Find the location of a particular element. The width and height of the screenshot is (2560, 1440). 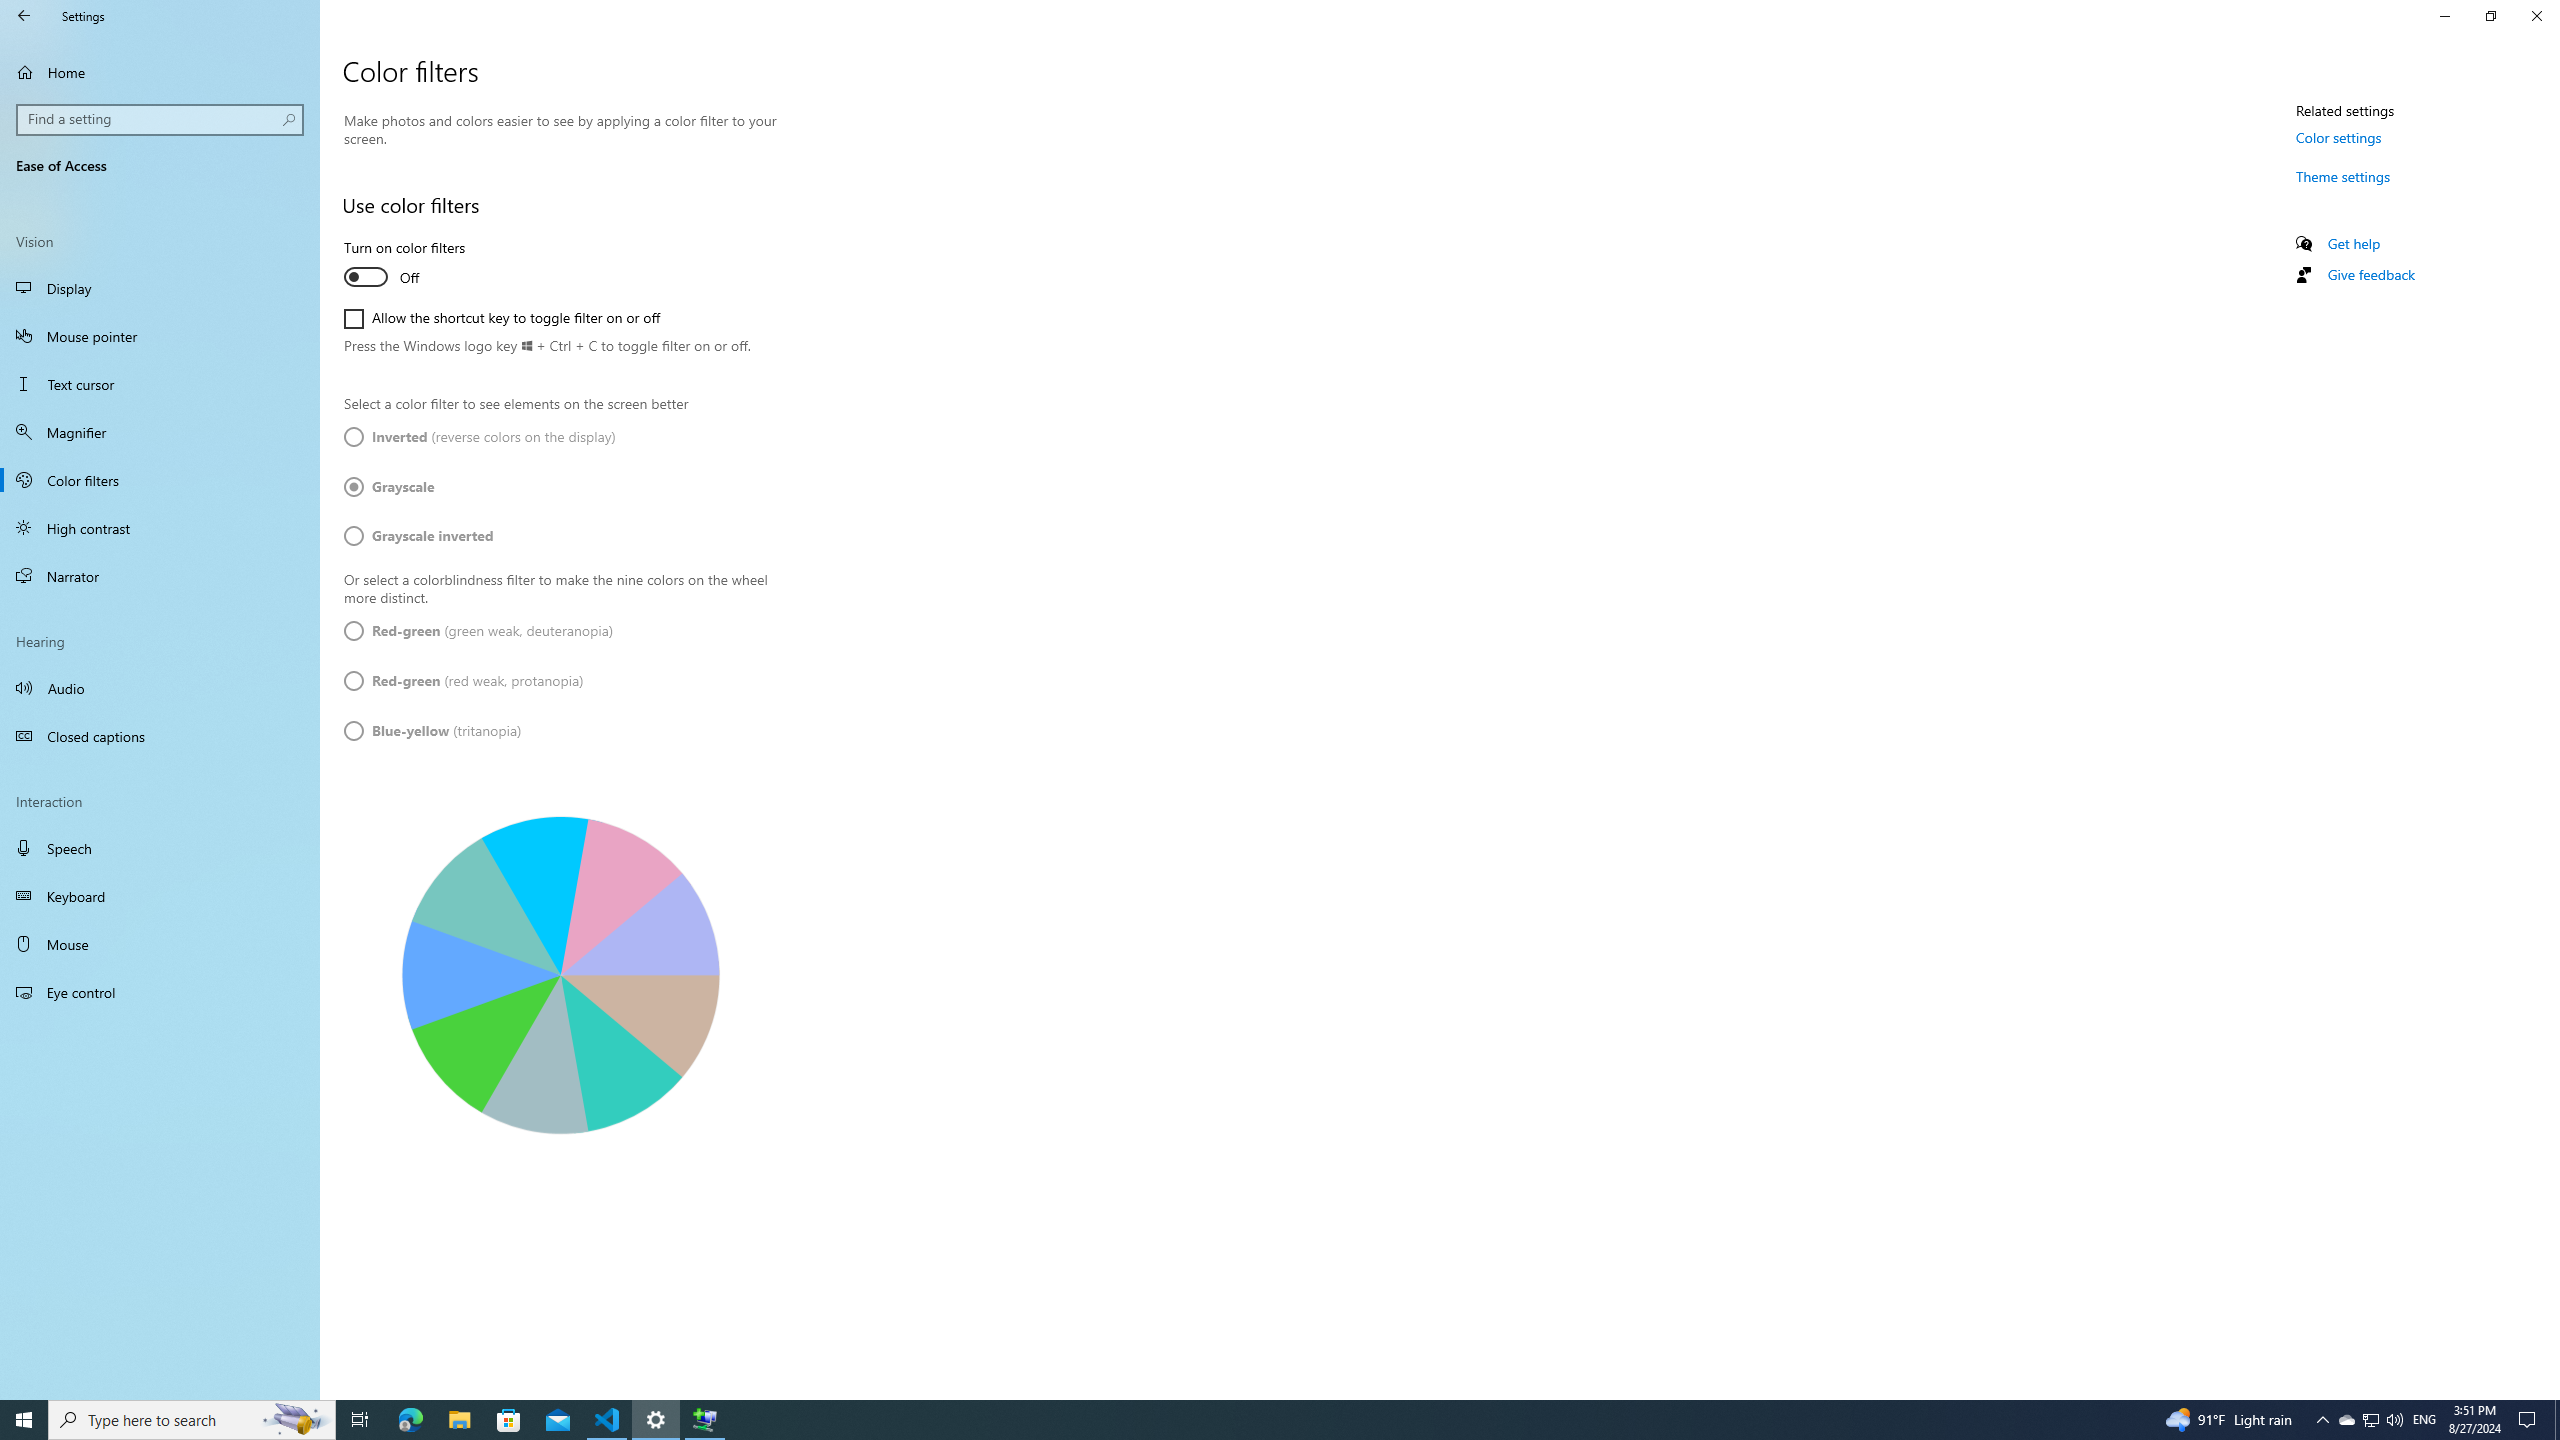

Get help is located at coordinates (2354, 243).